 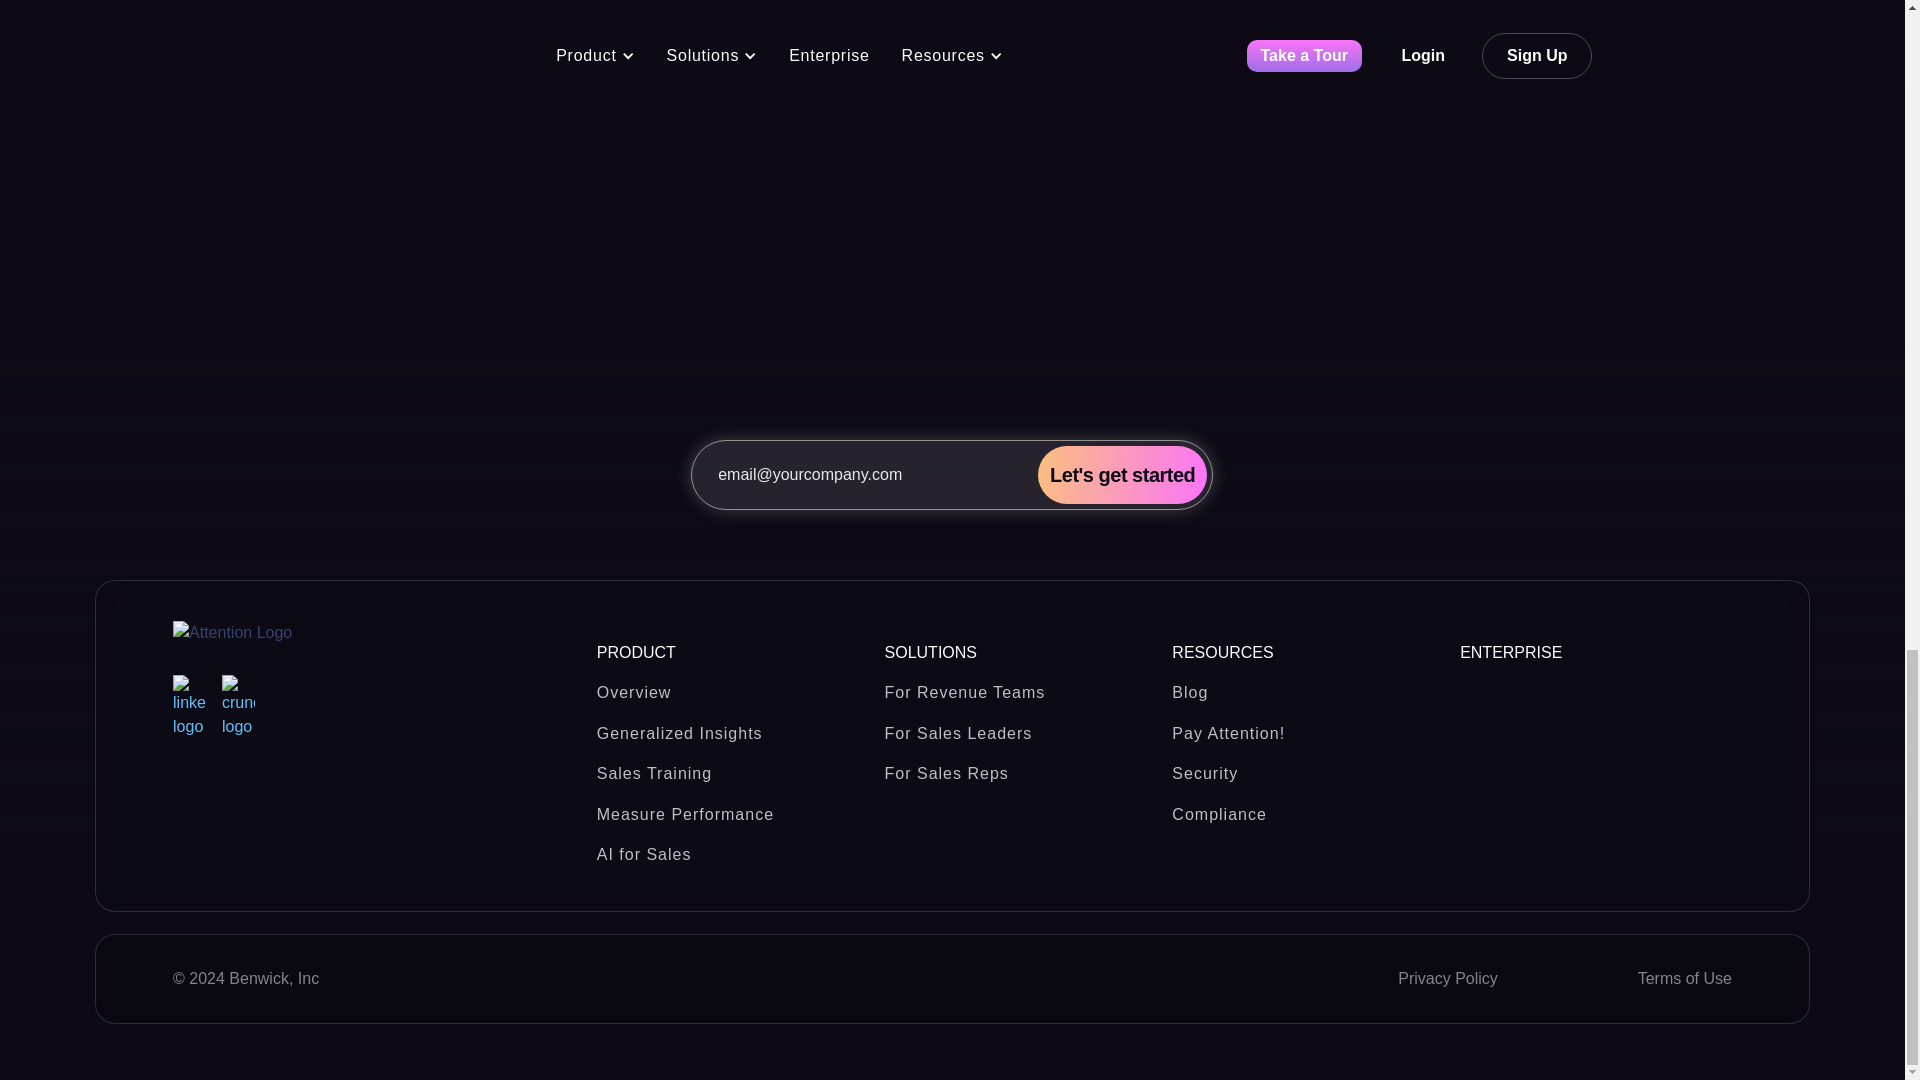 What do you see at coordinates (733, 726) in the screenshot?
I see `Generalized Insights` at bounding box center [733, 726].